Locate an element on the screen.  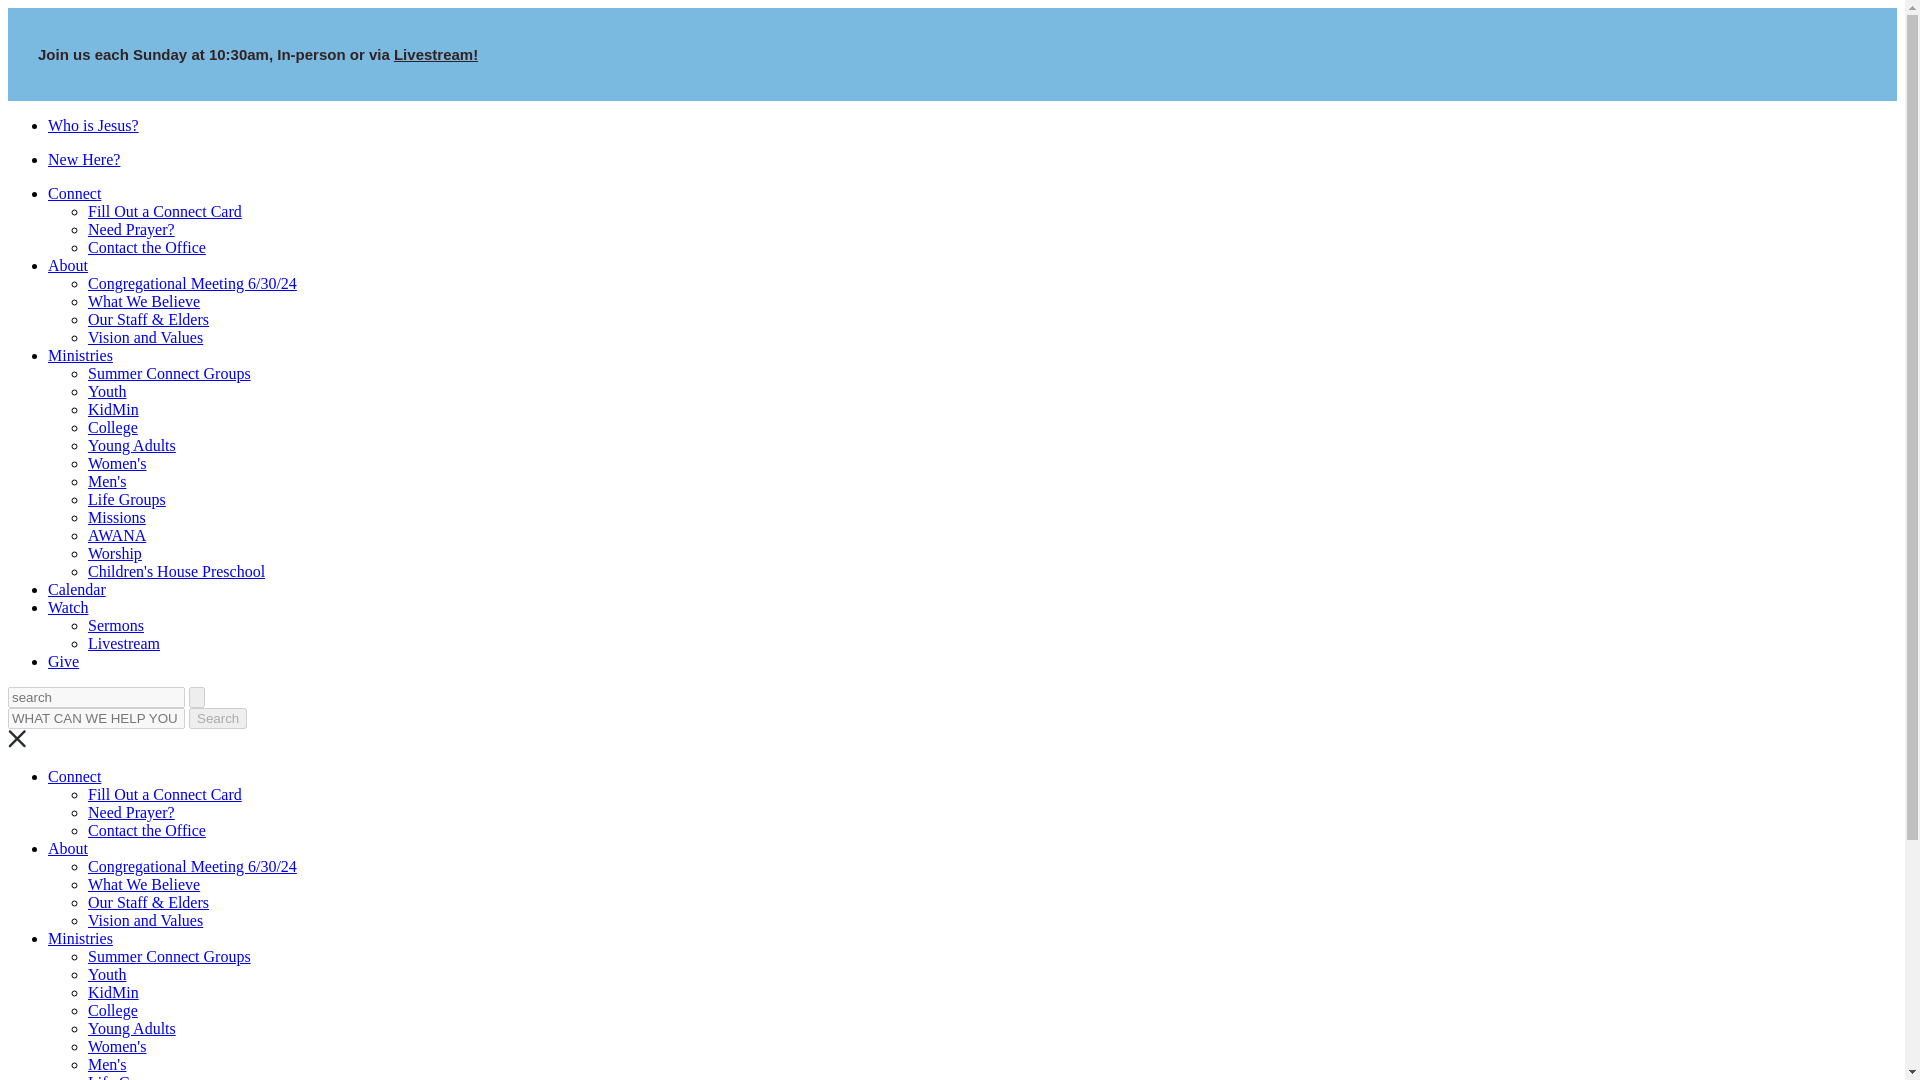
Fill Out a Connect Card is located at coordinates (164, 212).